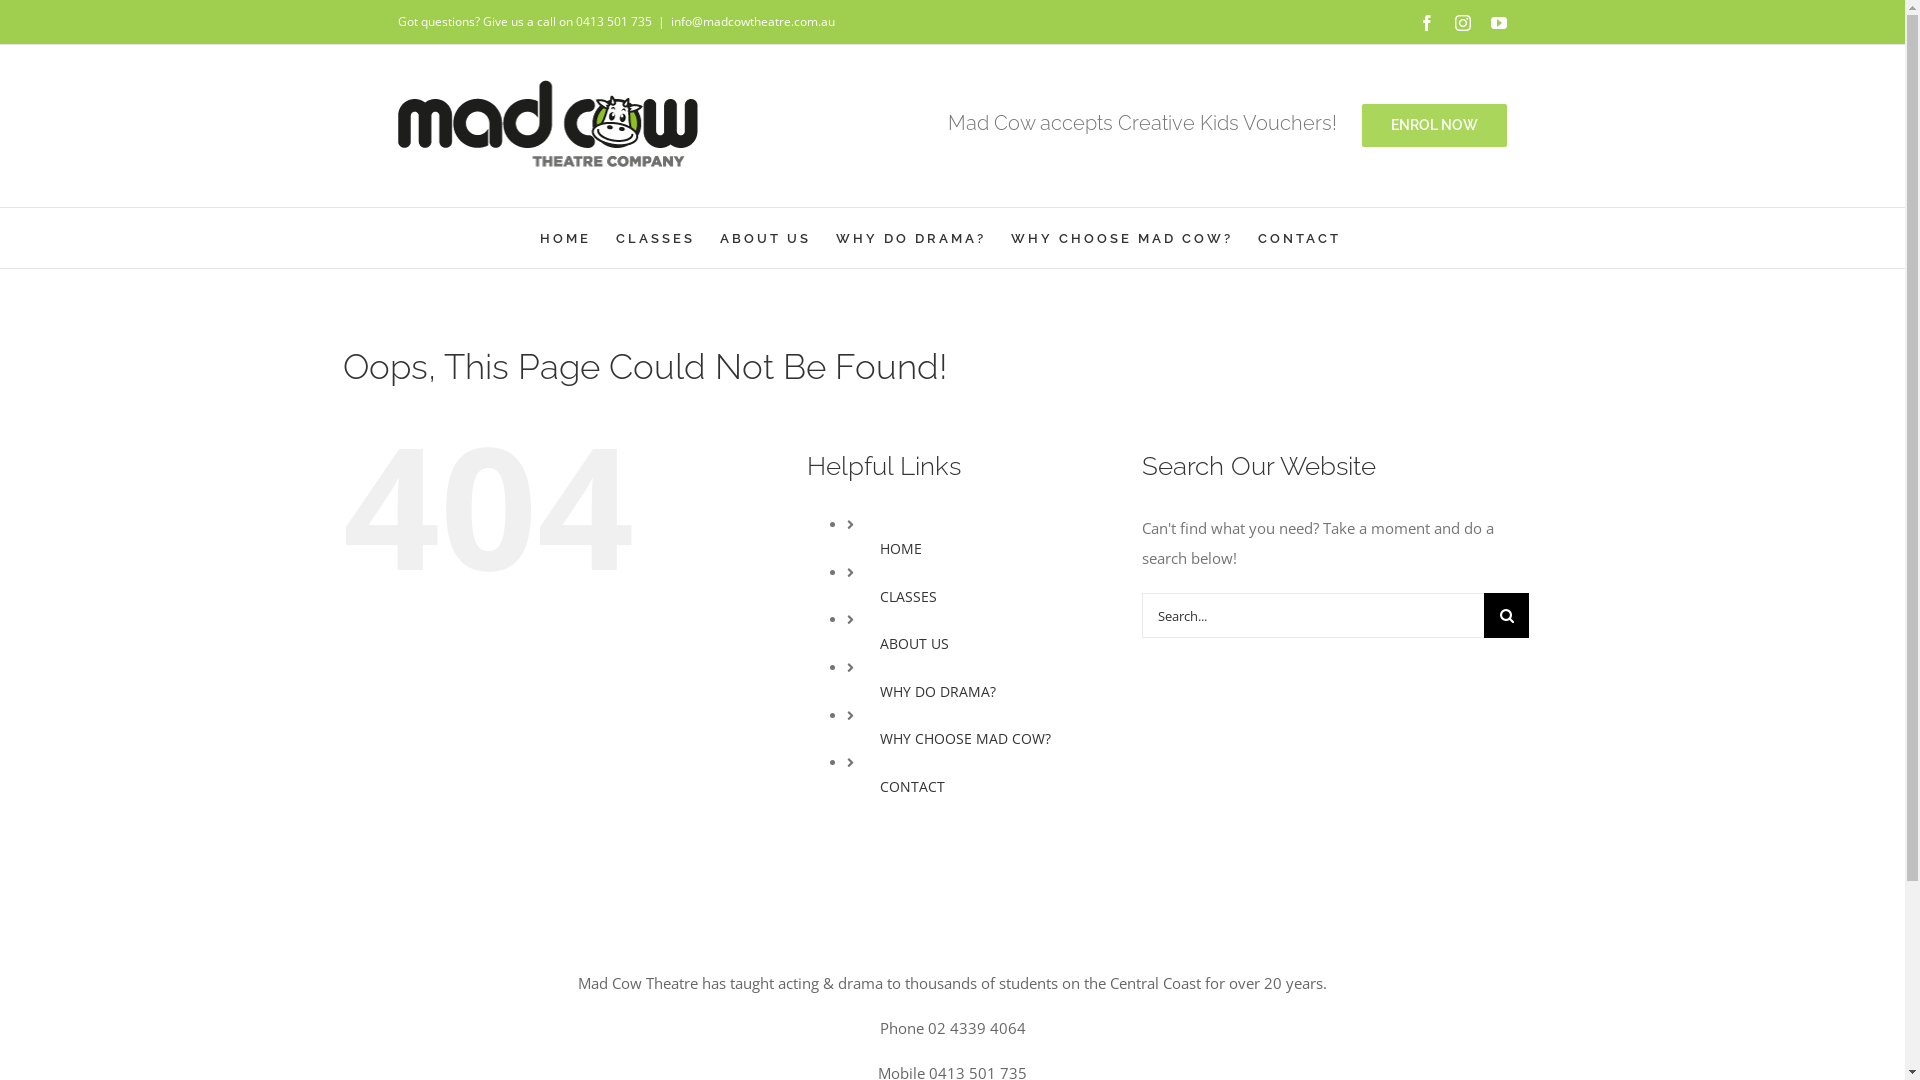 This screenshot has width=1920, height=1080. I want to click on WHY DO DRAMA?, so click(938, 692).